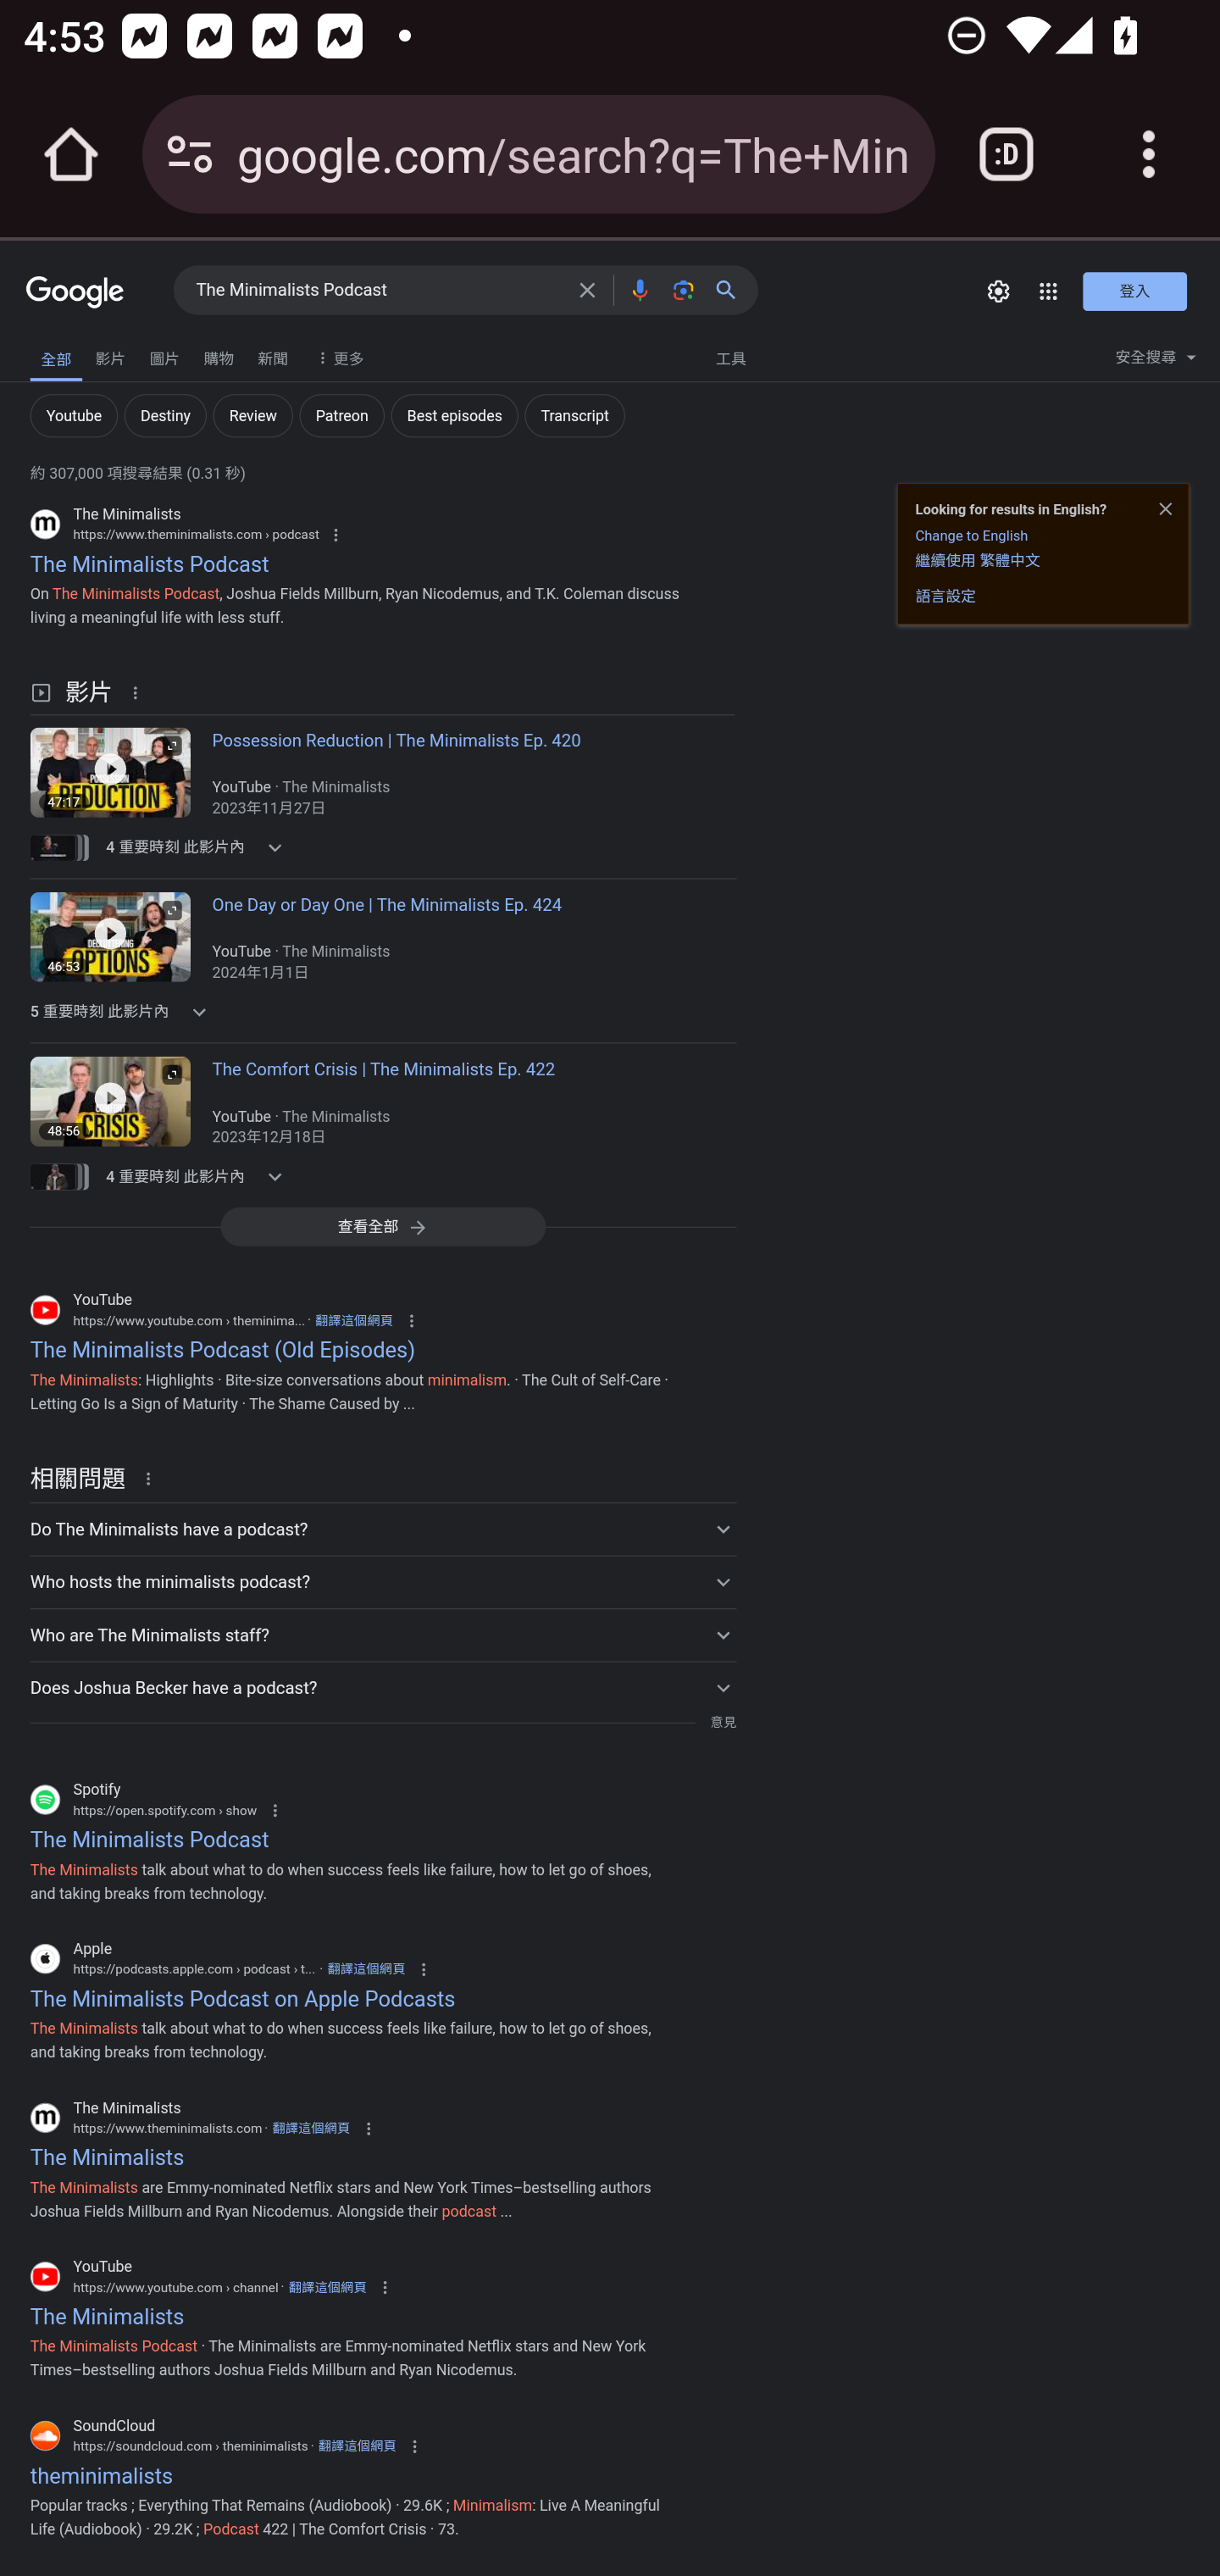 This screenshot has height=2576, width=1220. What do you see at coordinates (454, 415) in the screenshot?
I see `新增Best episodes Best episodes` at bounding box center [454, 415].